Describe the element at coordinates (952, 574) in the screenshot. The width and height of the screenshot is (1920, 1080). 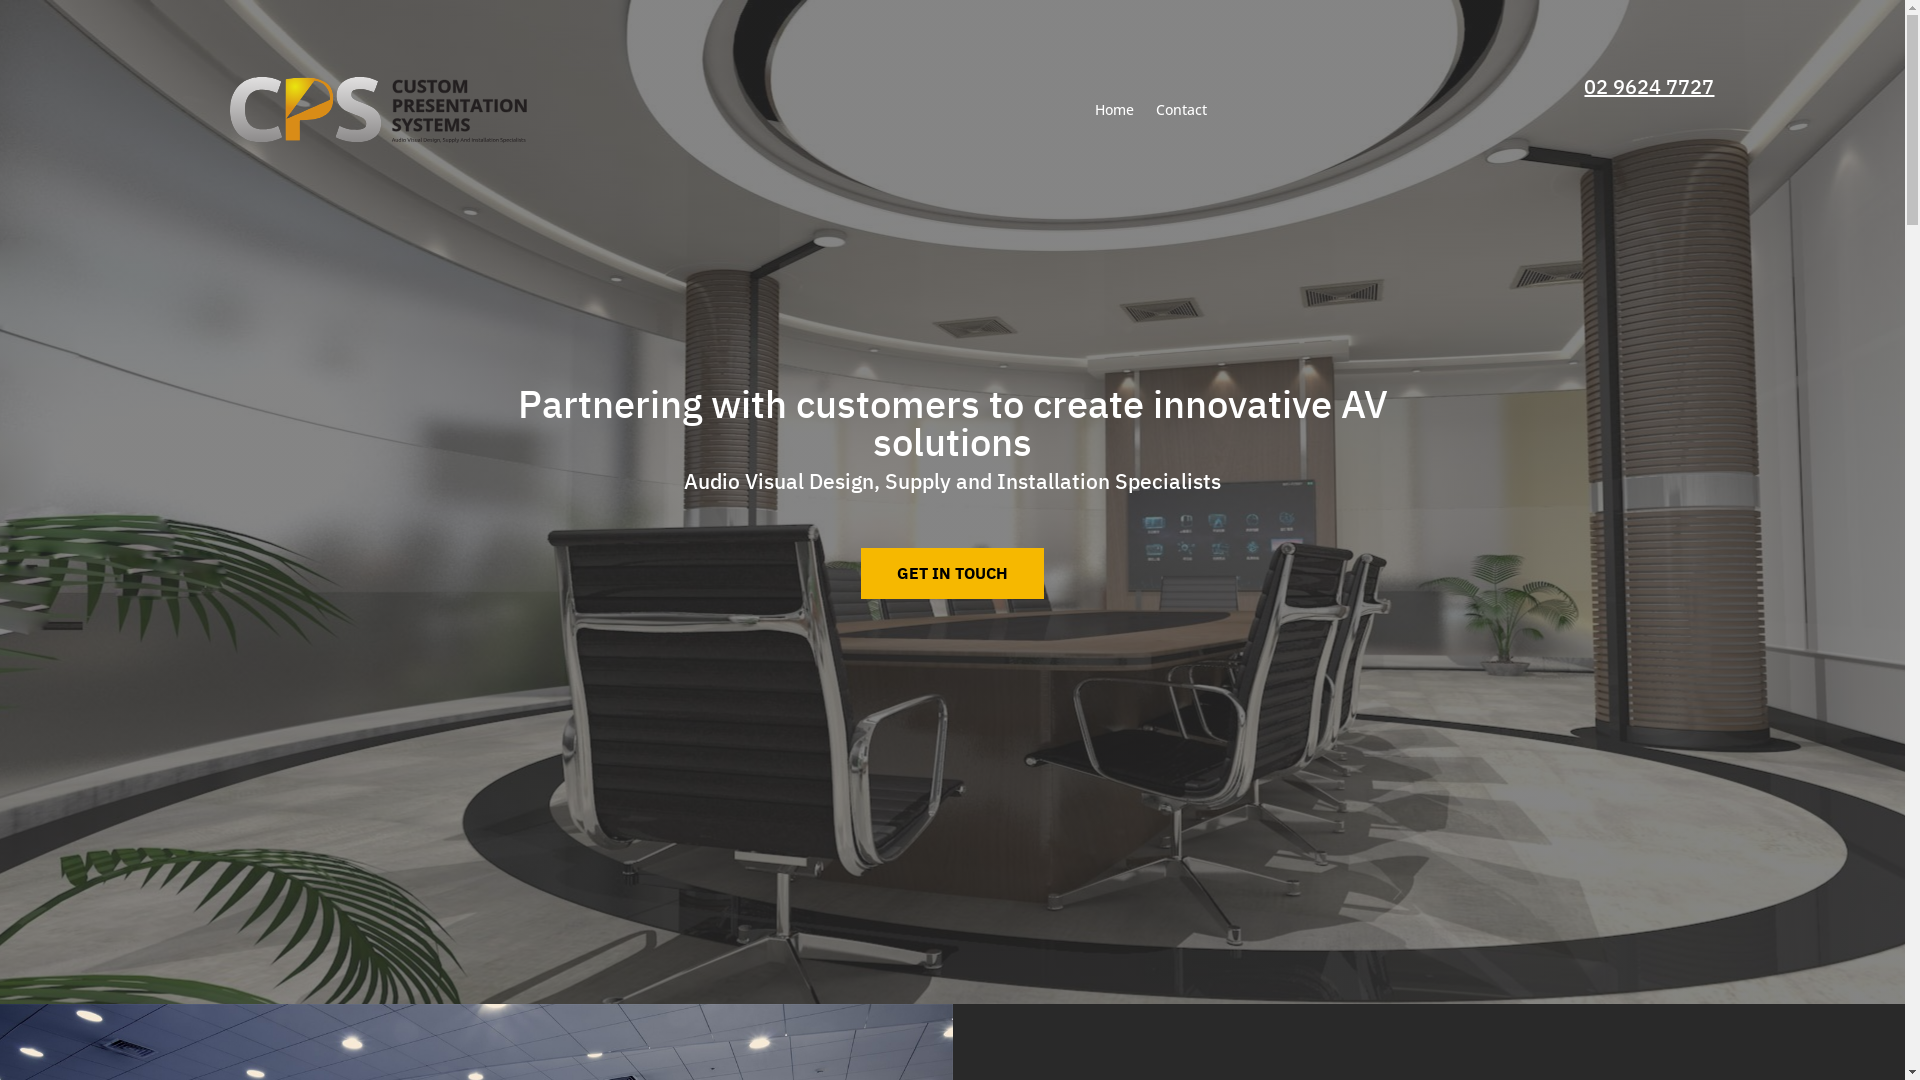
I see `GET IN TOUCH` at that location.